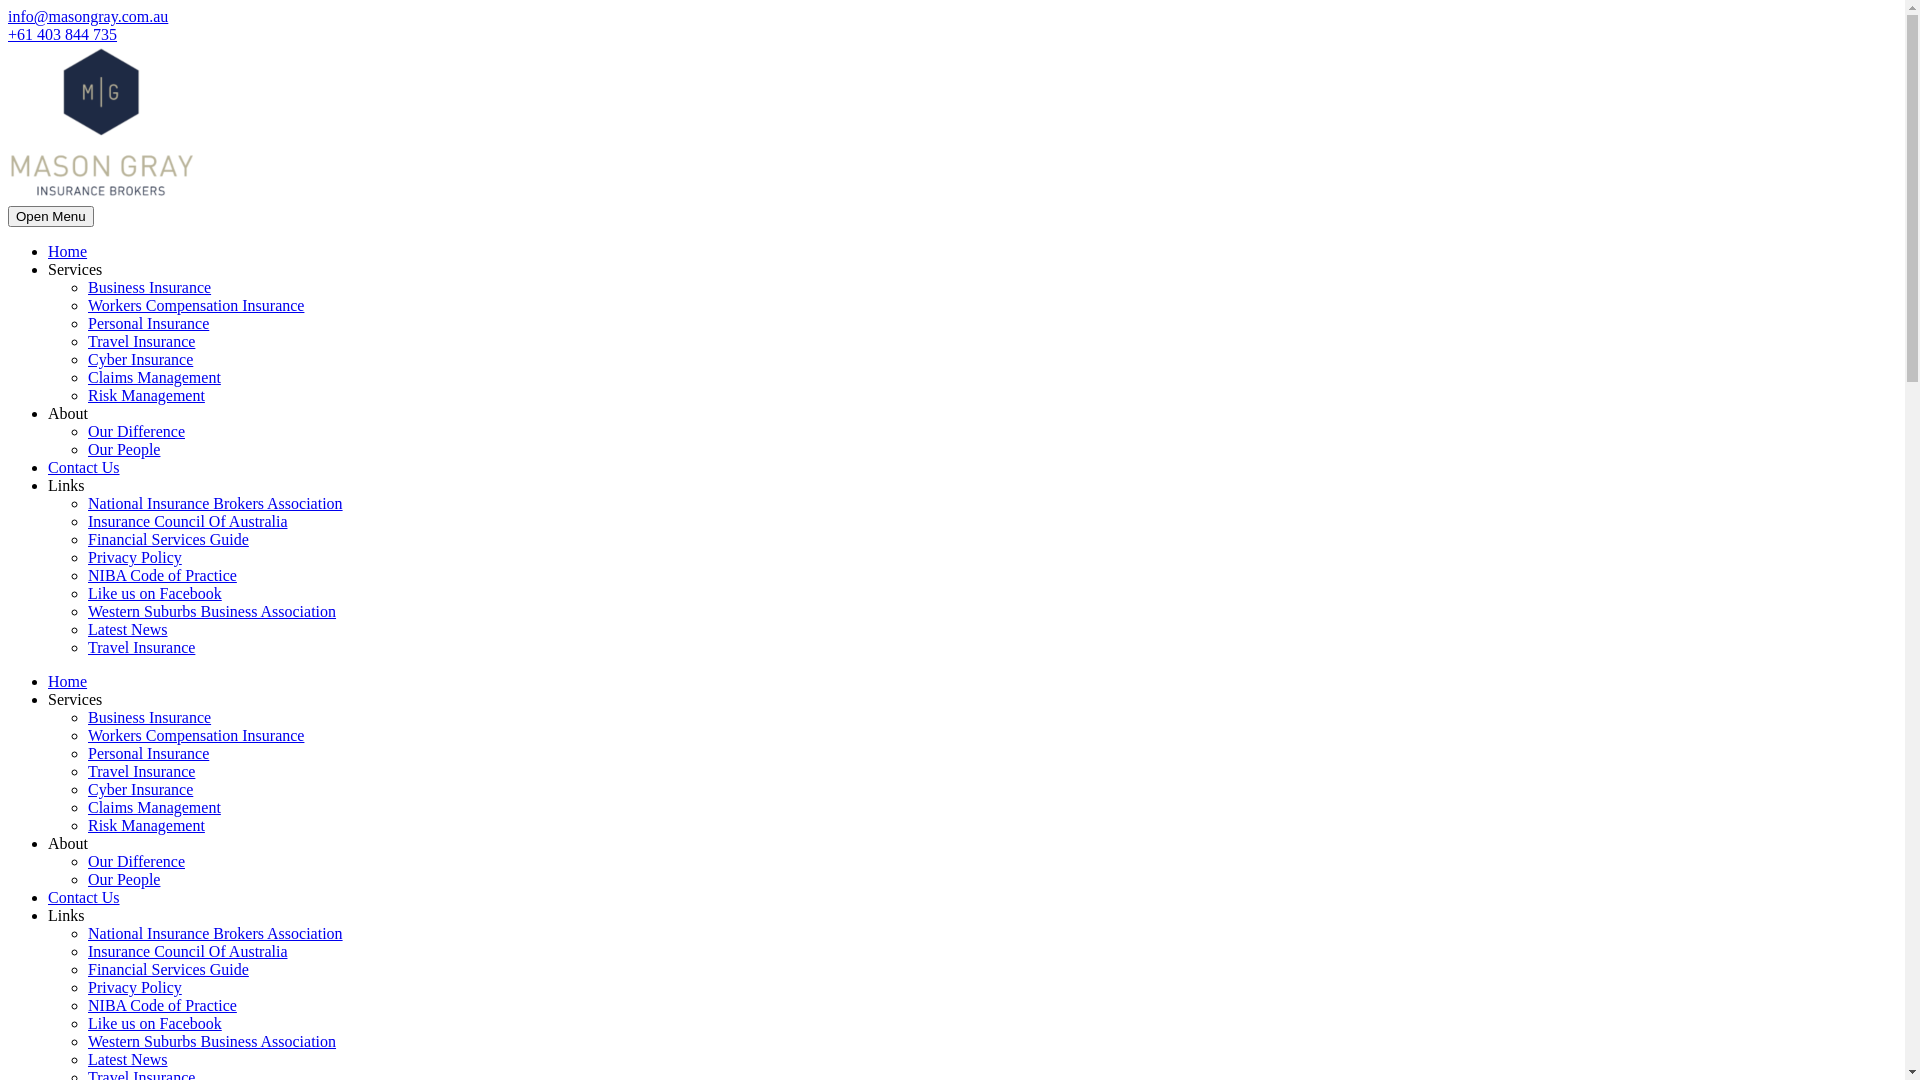 The image size is (1920, 1080). What do you see at coordinates (154, 378) in the screenshot?
I see `Claims Management` at bounding box center [154, 378].